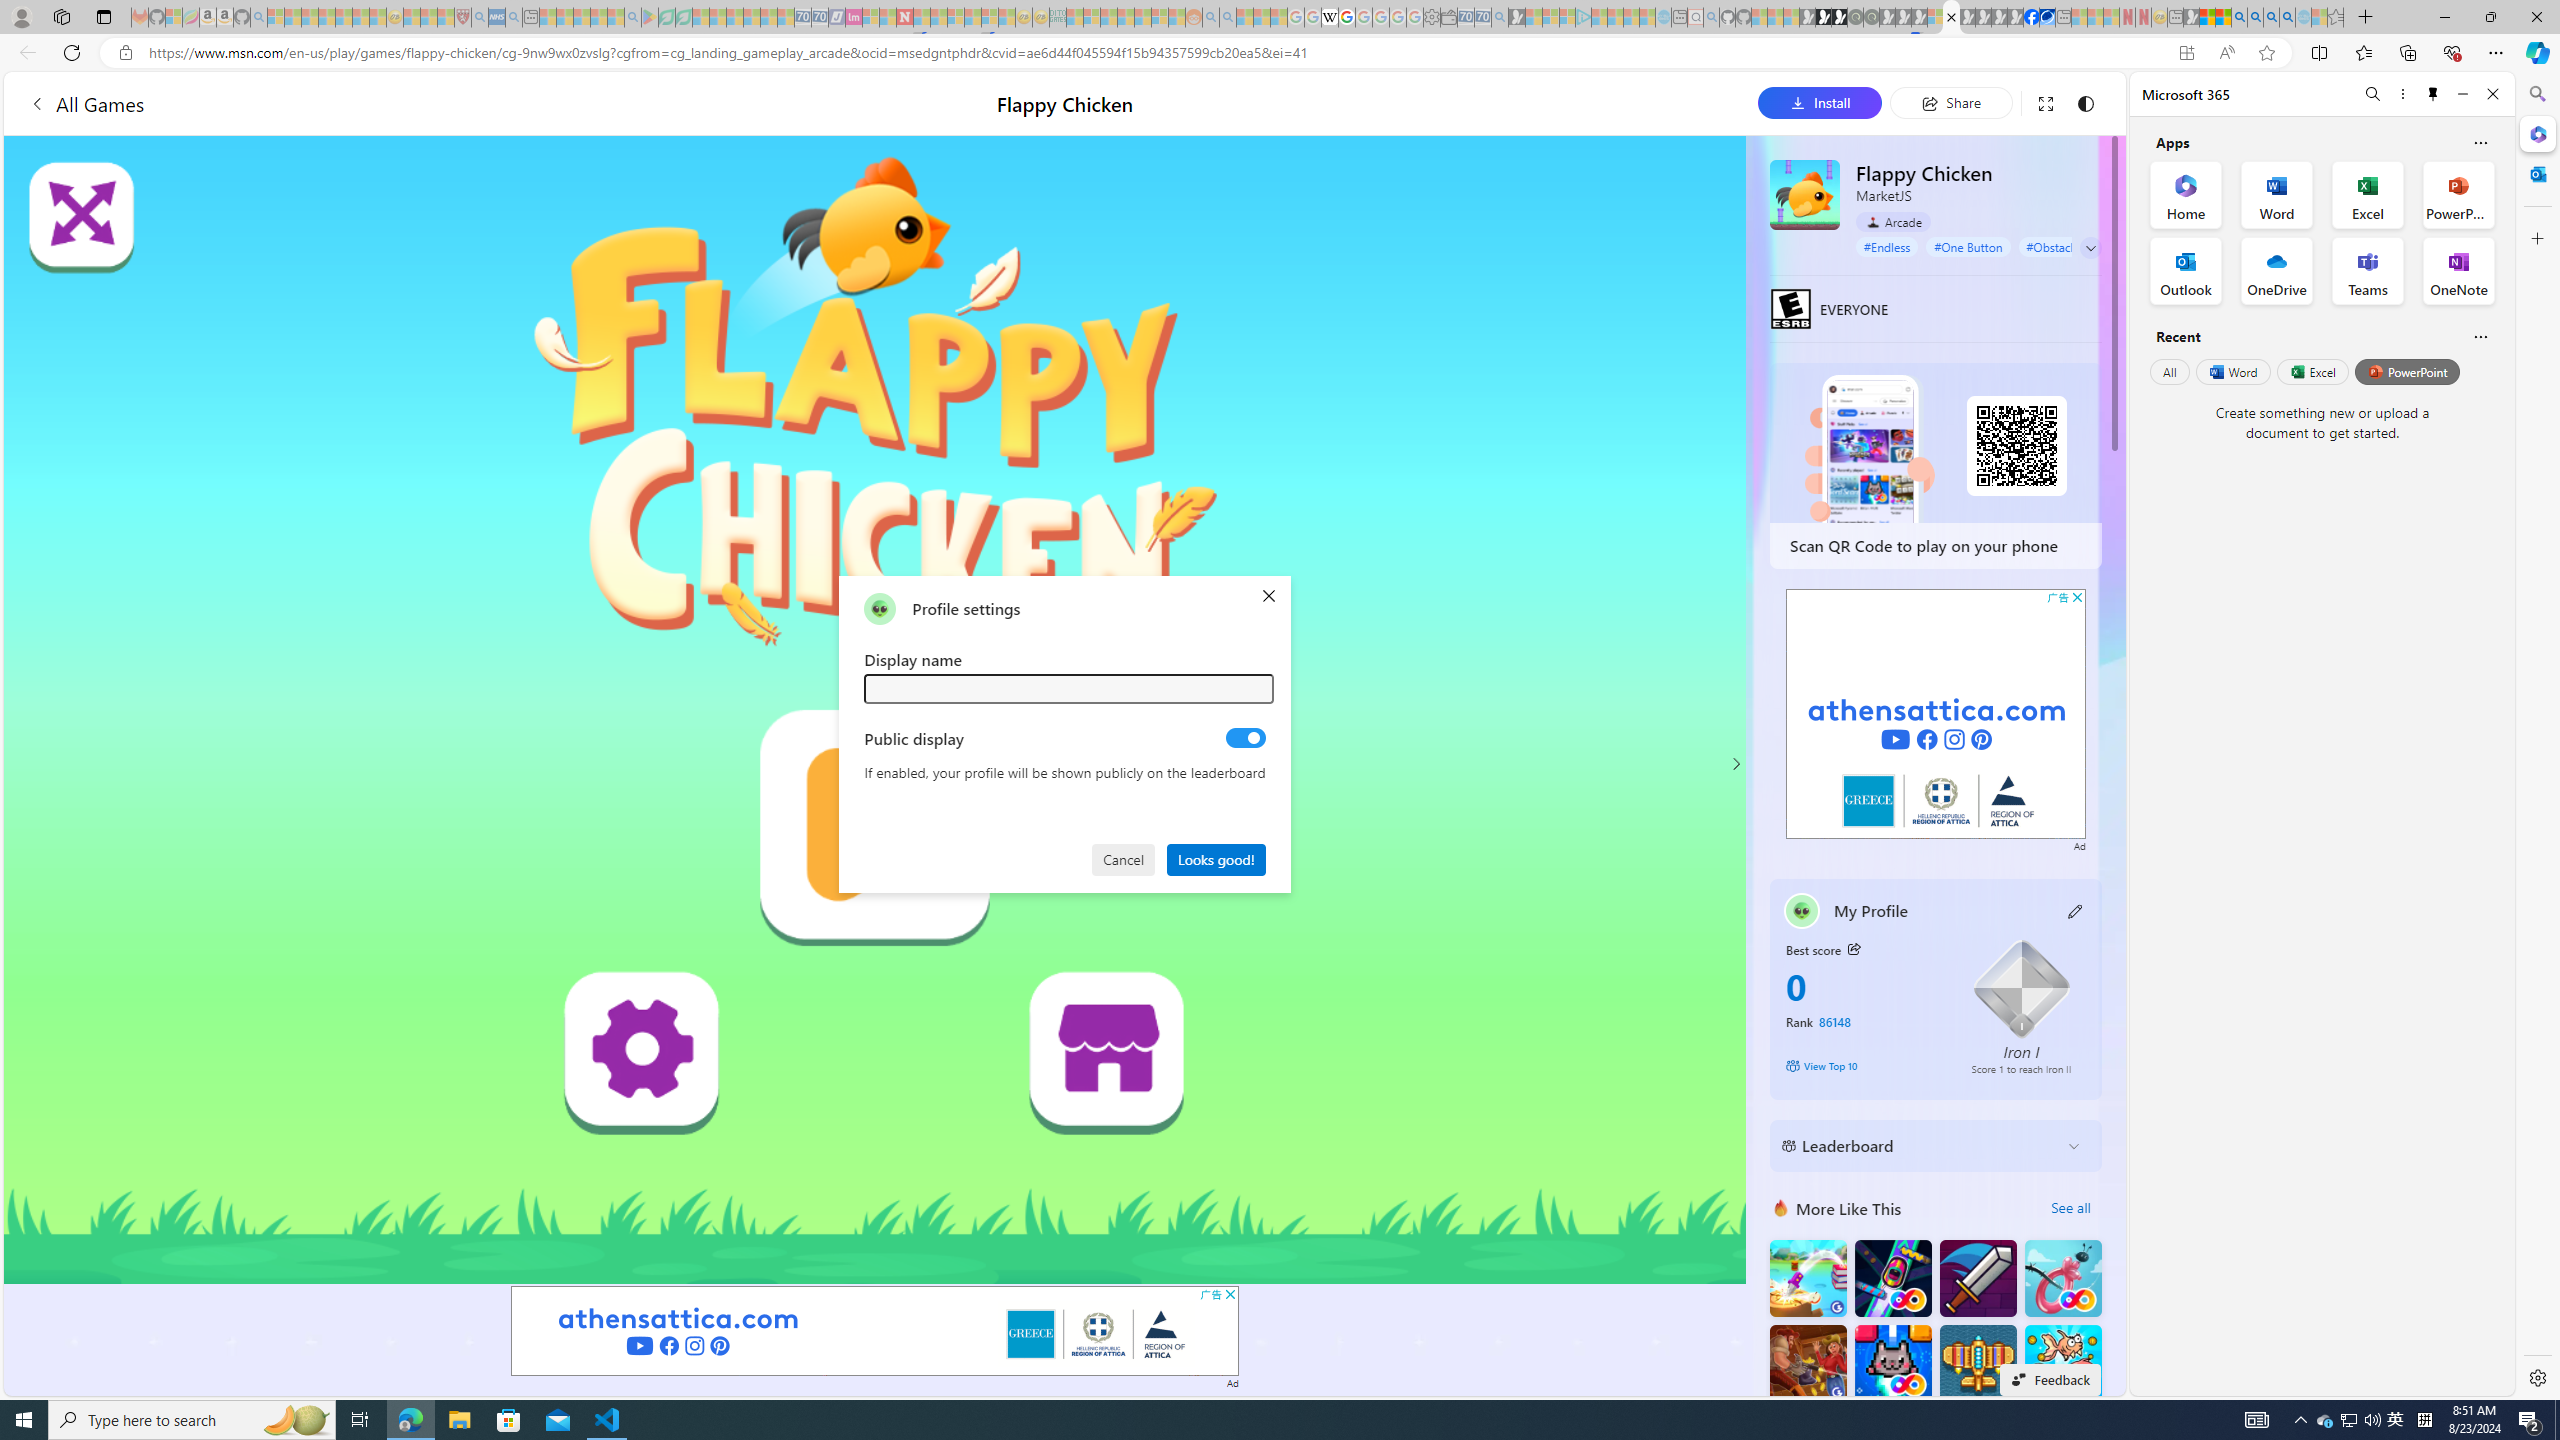 The width and height of the screenshot is (2560, 1440). What do you see at coordinates (2256, 17) in the screenshot?
I see `2009 Bing officially replaced Live Search on June 3 - Search` at bounding box center [2256, 17].